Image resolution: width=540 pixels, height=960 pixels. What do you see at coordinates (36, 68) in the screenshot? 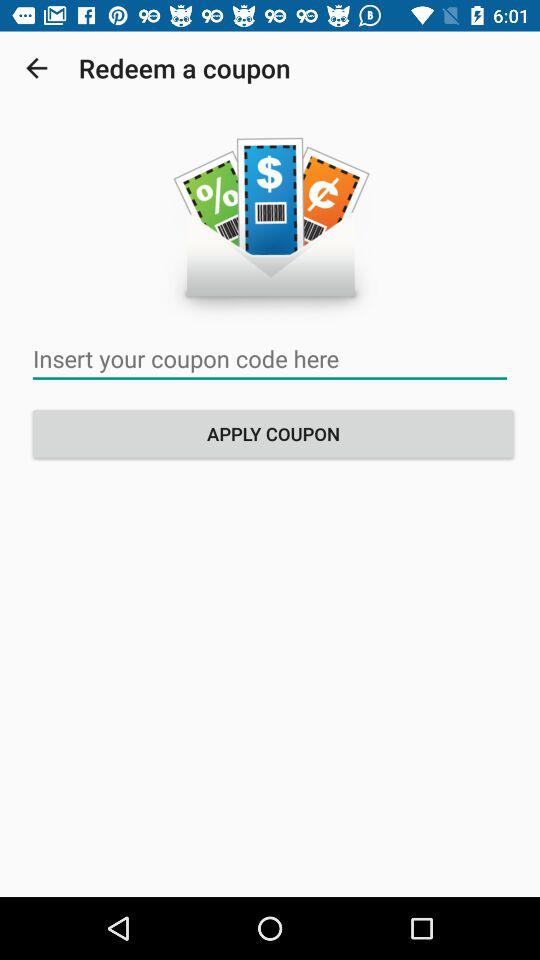
I see `open icon next to the redeem a coupon item` at bounding box center [36, 68].